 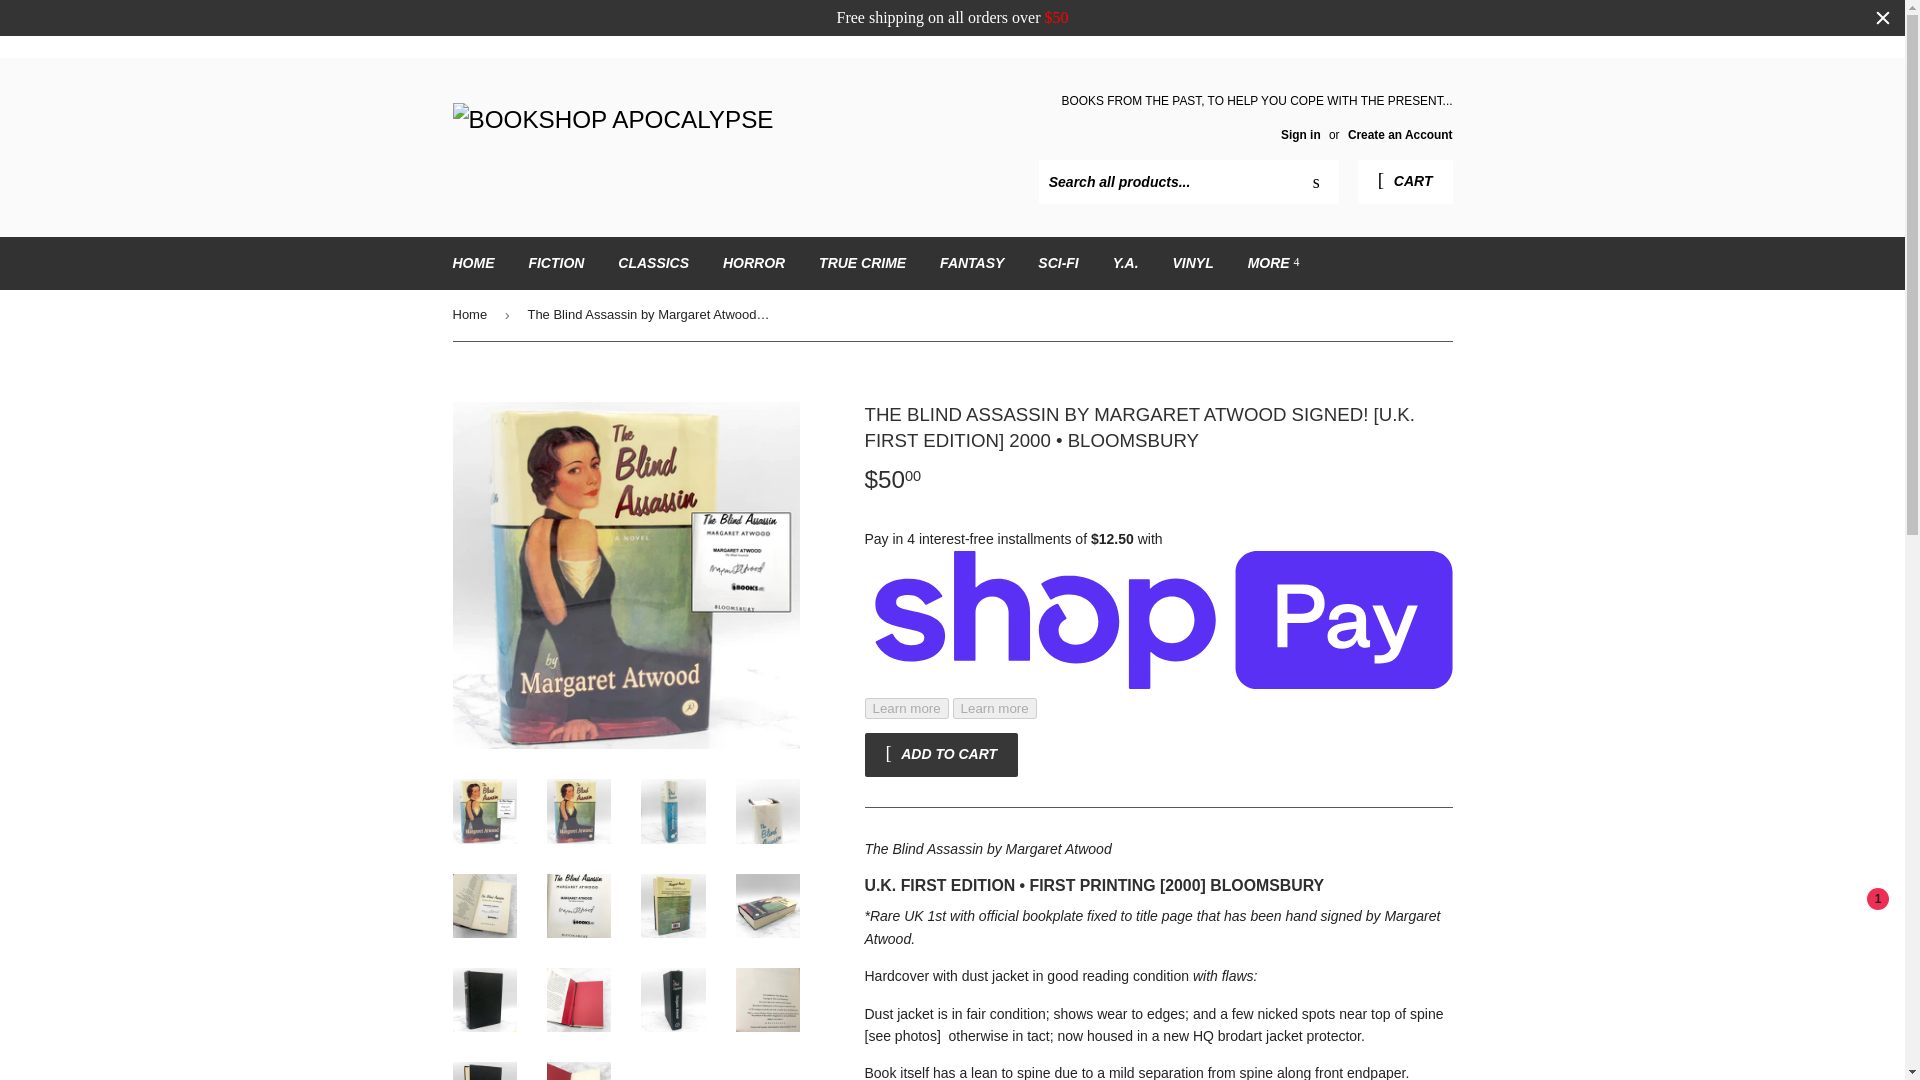 I want to click on Shopify online store chat, so click(x=1852, y=928).